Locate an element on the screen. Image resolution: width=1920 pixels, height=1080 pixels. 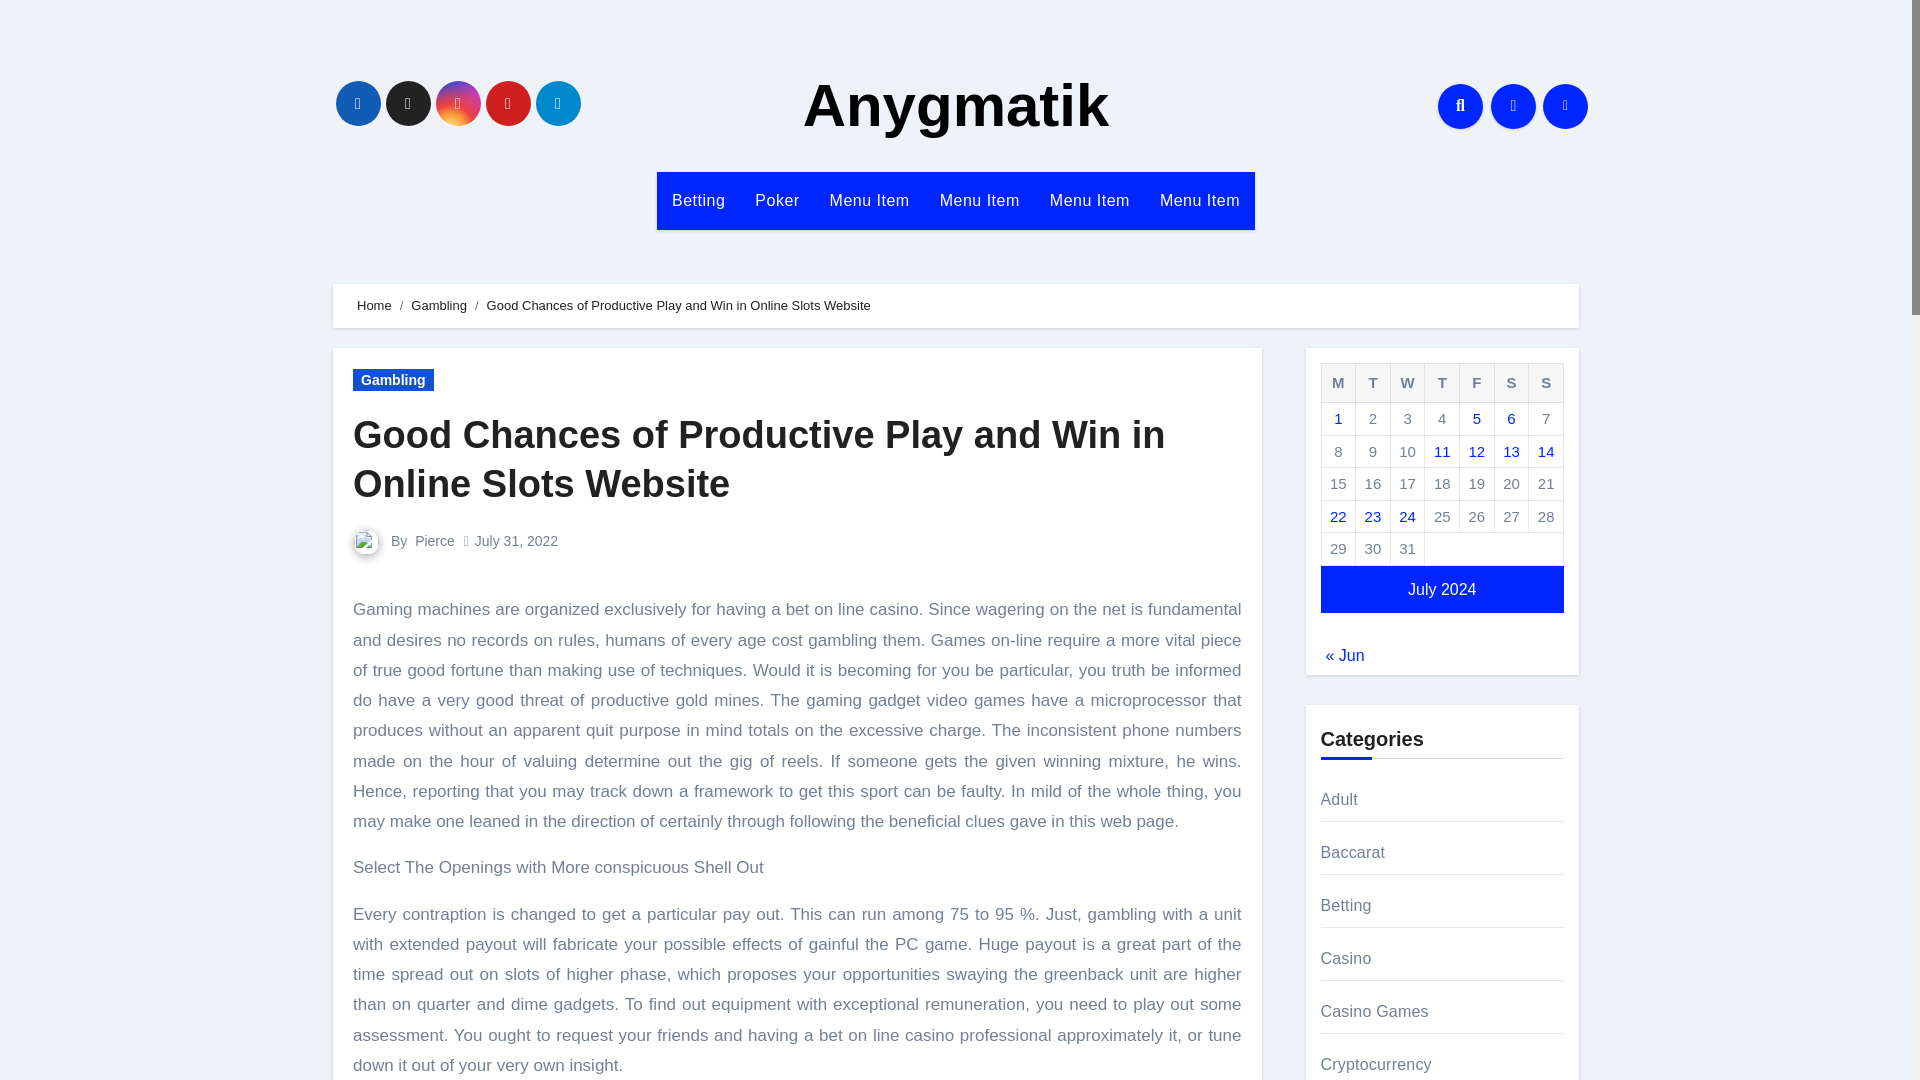
Gambling is located at coordinates (393, 380).